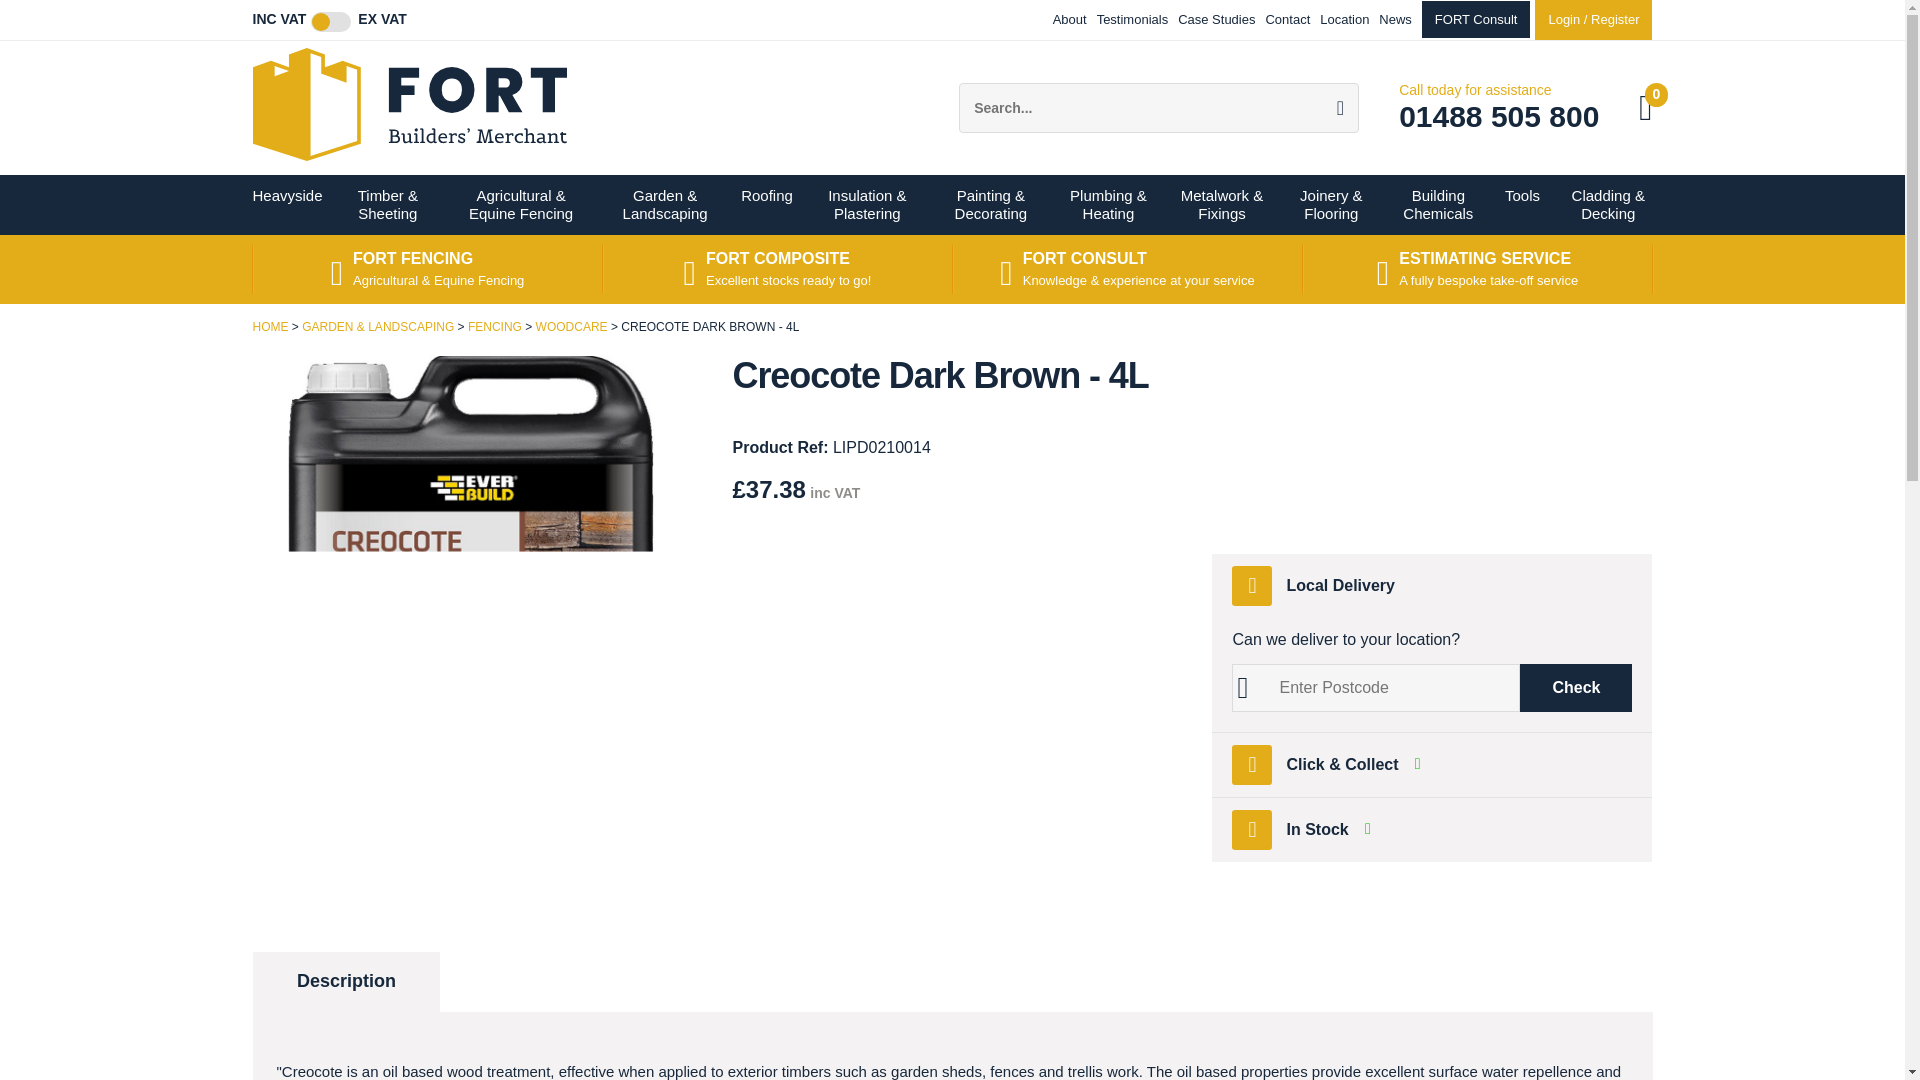 This screenshot has height=1080, width=1920. Describe the element at coordinates (1132, 19) in the screenshot. I see `Testimonials` at that location.